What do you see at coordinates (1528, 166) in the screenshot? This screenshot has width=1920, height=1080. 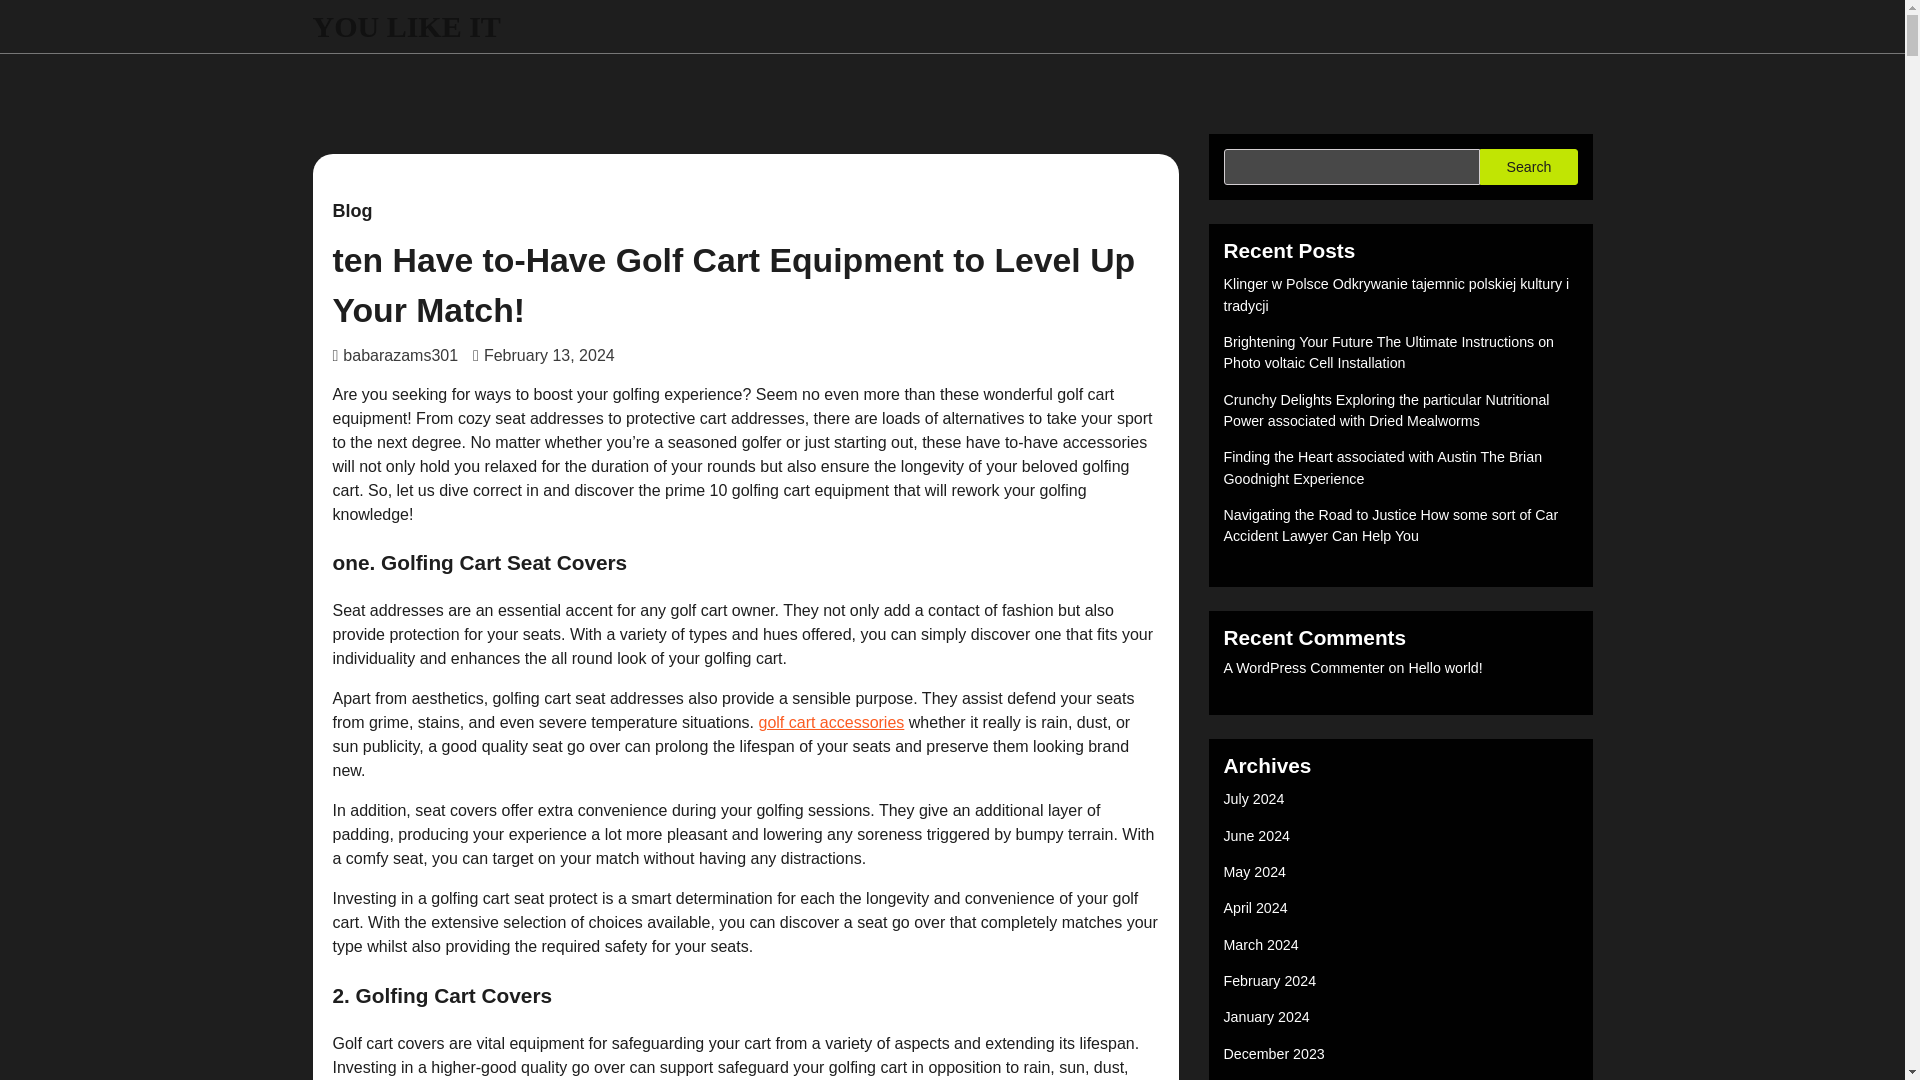 I see `Search` at bounding box center [1528, 166].